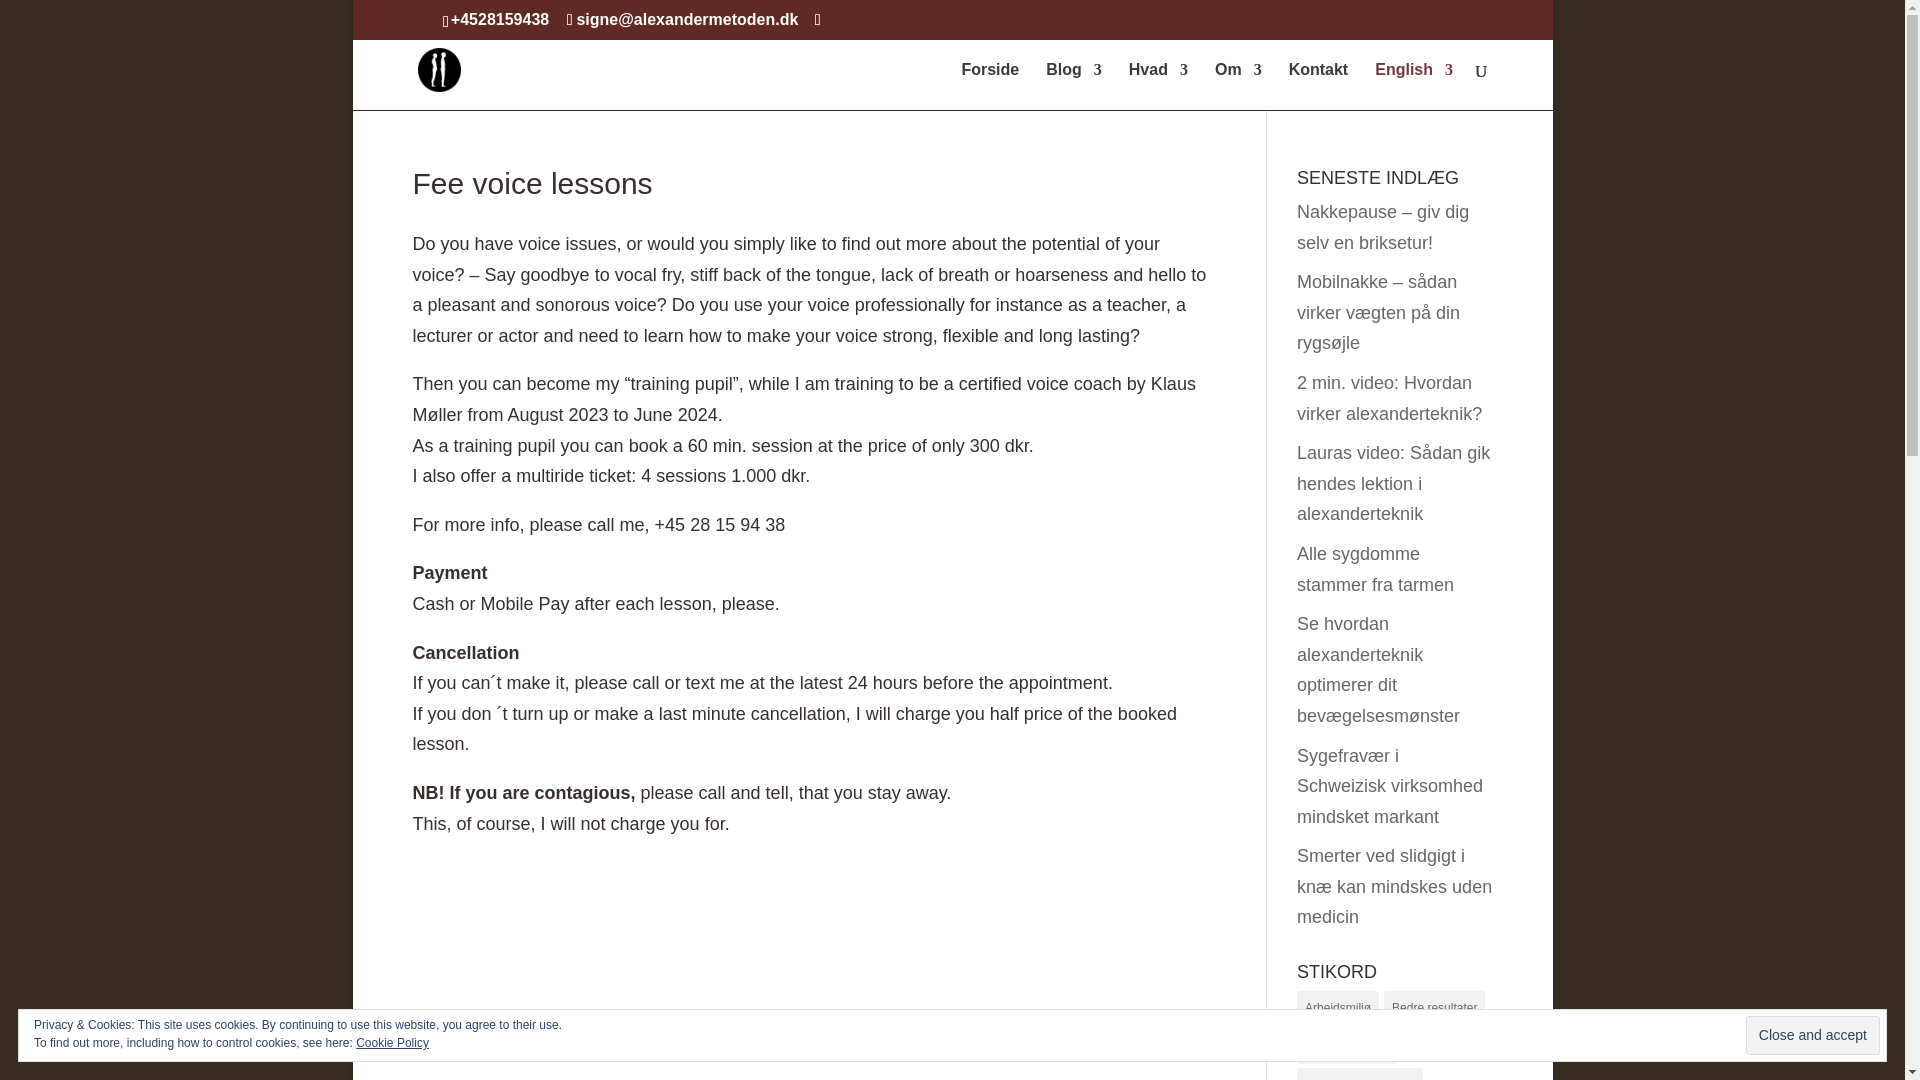 The width and height of the screenshot is (1920, 1080). What do you see at coordinates (1074, 86) in the screenshot?
I see `Blog` at bounding box center [1074, 86].